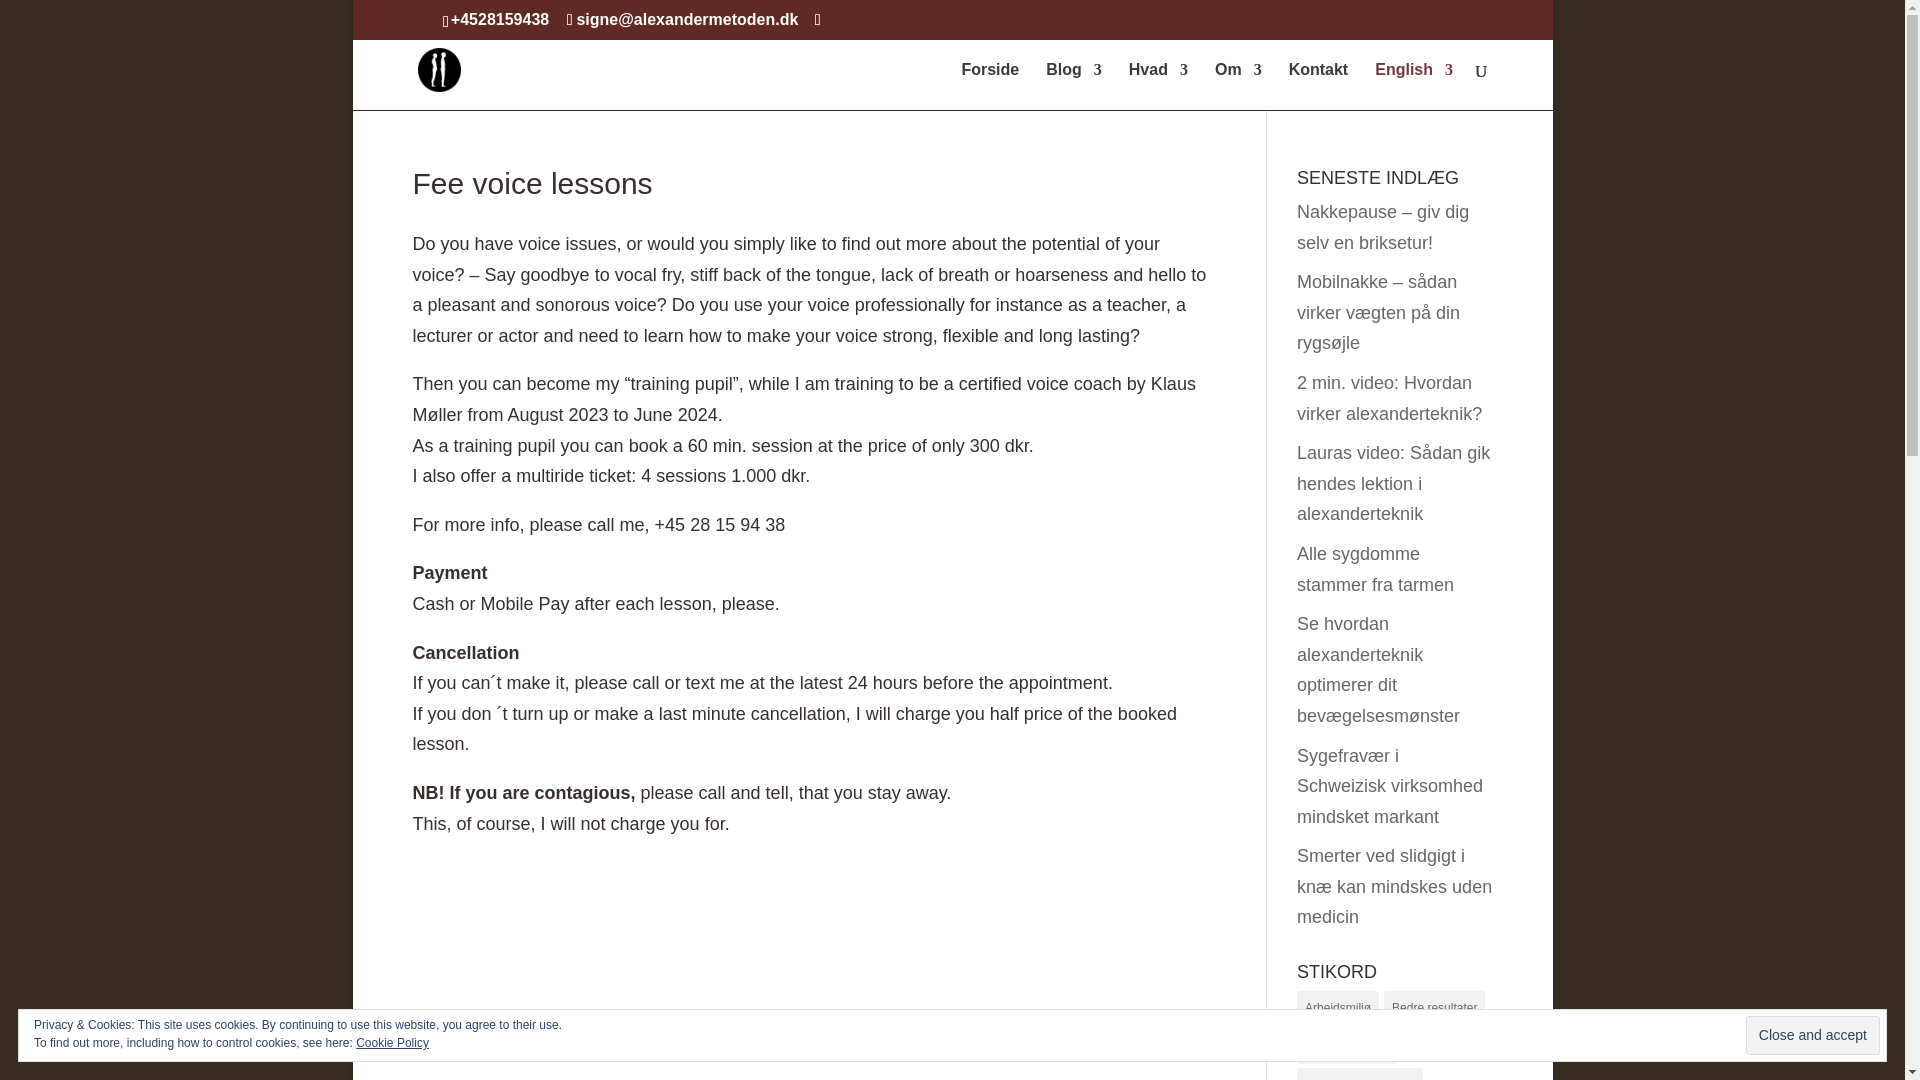 The width and height of the screenshot is (1920, 1080). What do you see at coordinates (1074, 86) in the screenshot?
I see `Blog` at bounding box center [1074, 86].